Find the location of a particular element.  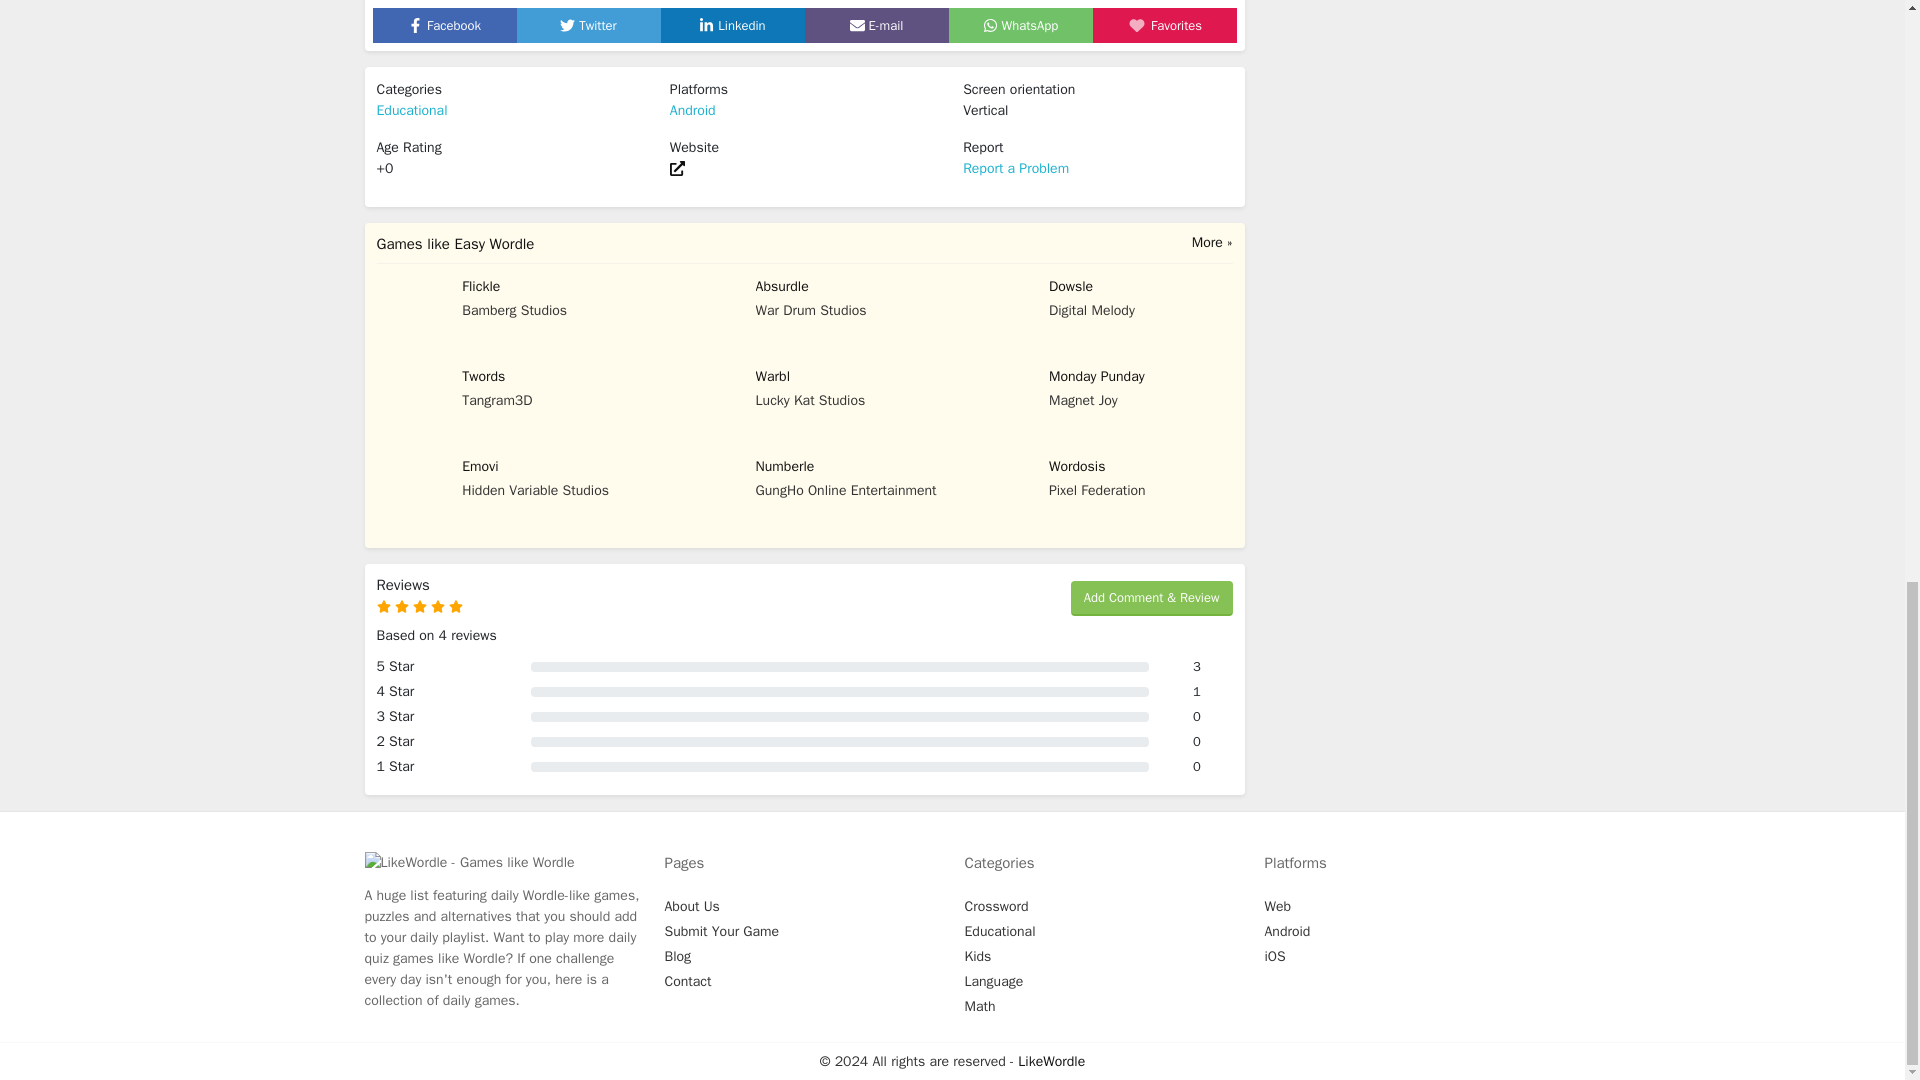

Educational is located at coordinates (412, 110).